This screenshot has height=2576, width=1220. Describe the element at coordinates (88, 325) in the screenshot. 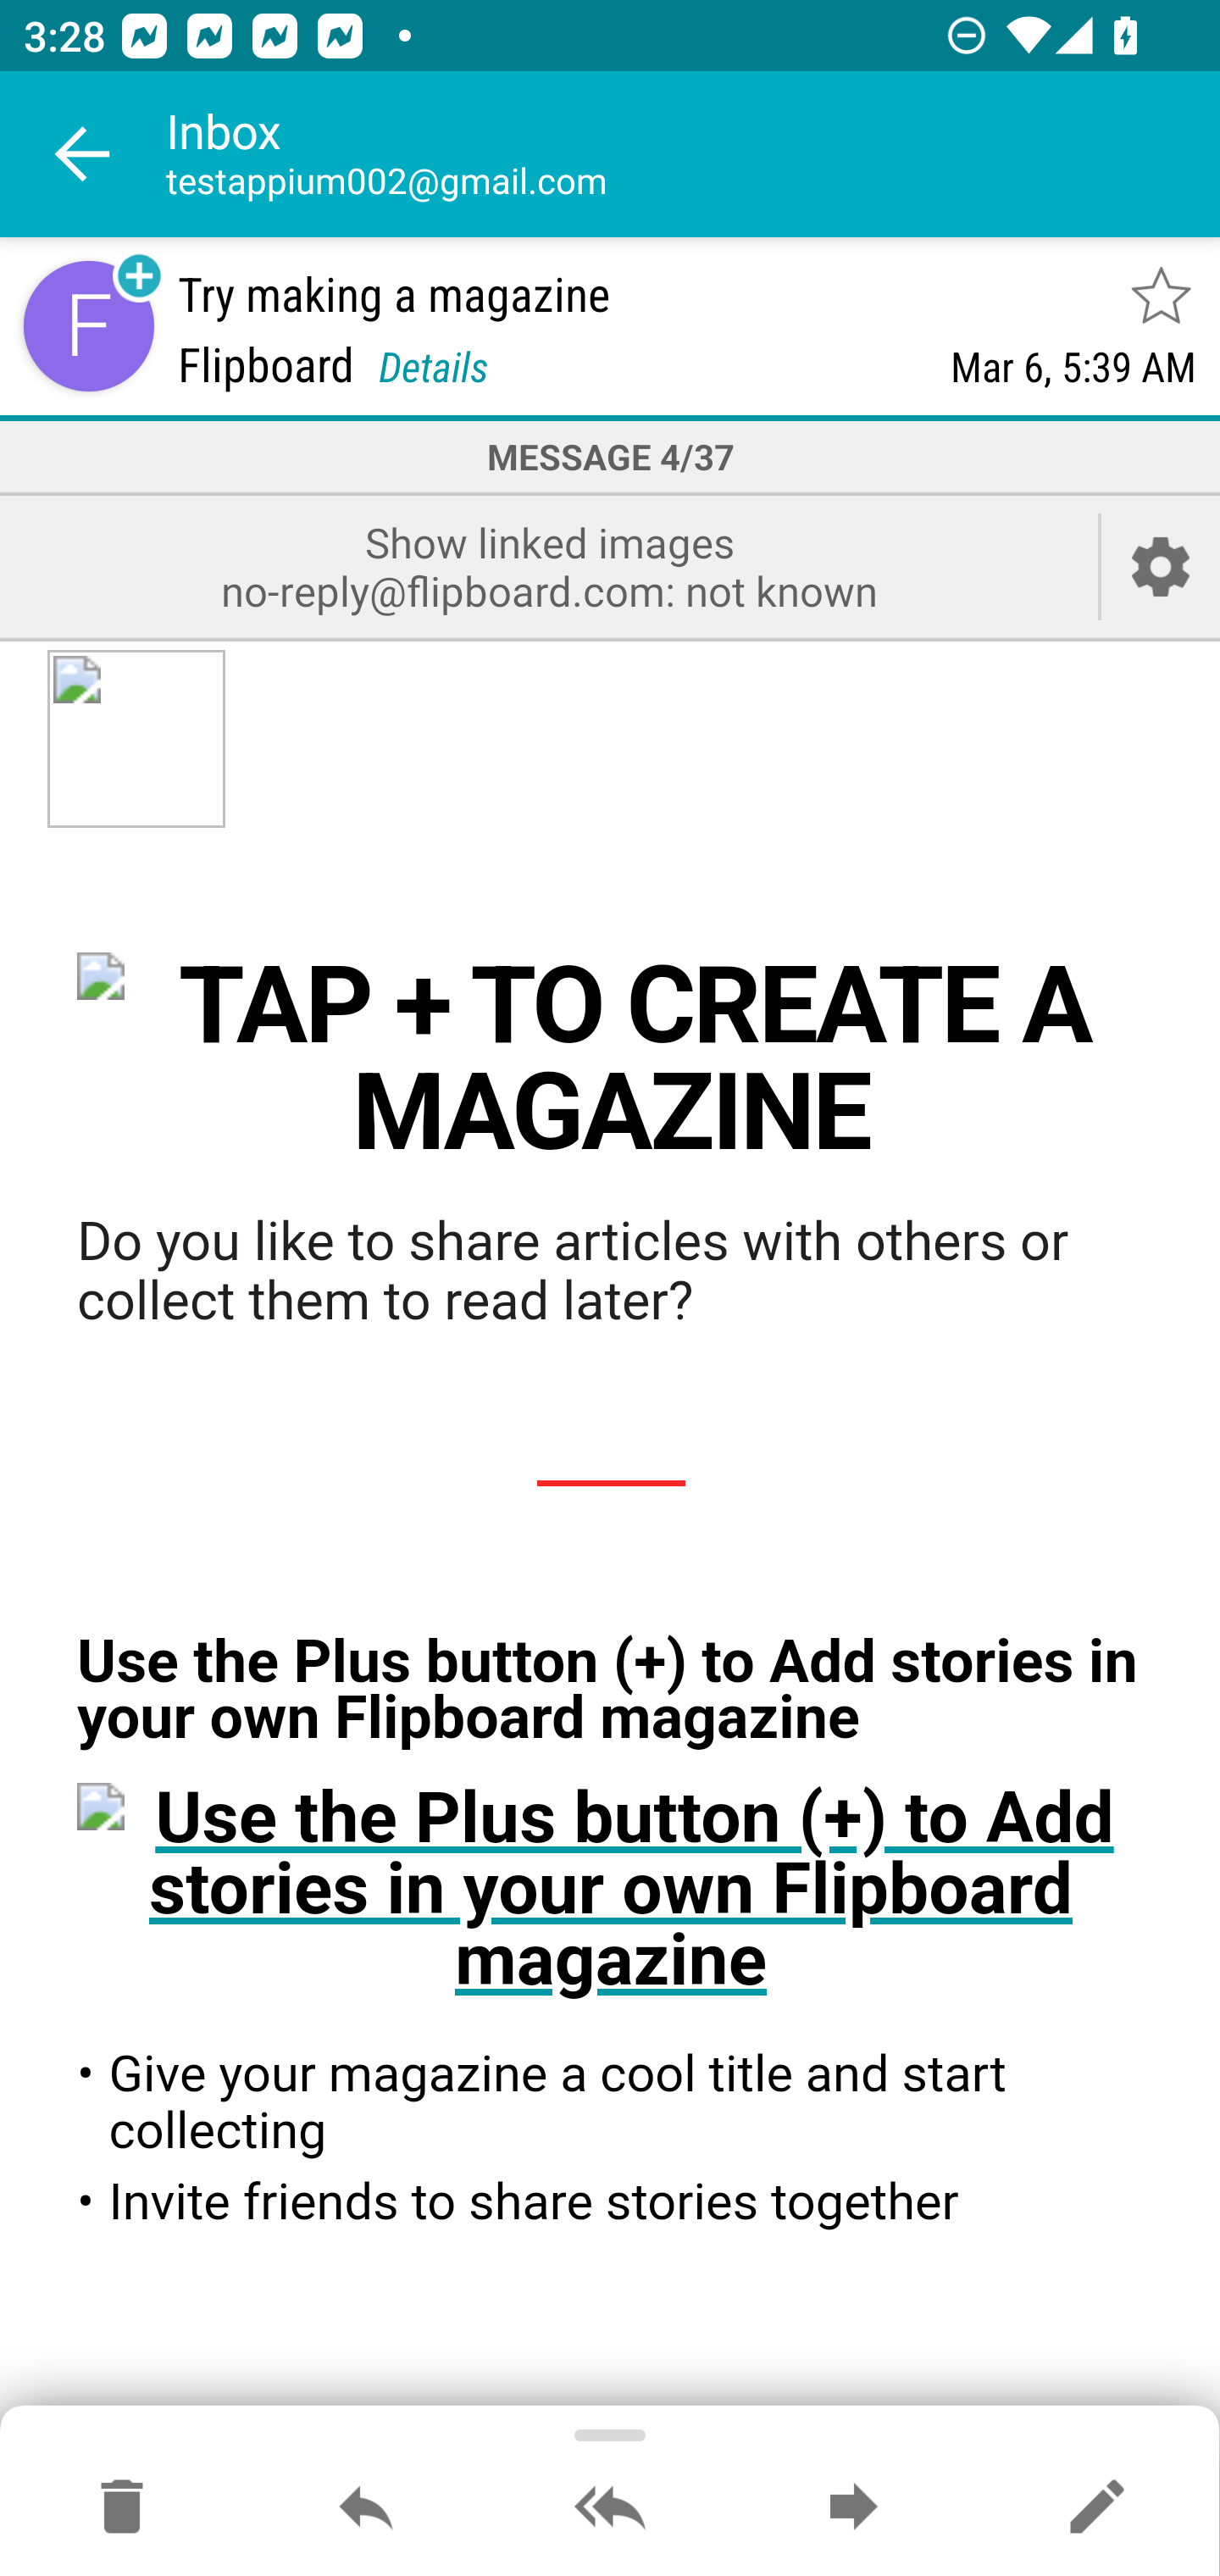

I see `Sender contact button` at that location.